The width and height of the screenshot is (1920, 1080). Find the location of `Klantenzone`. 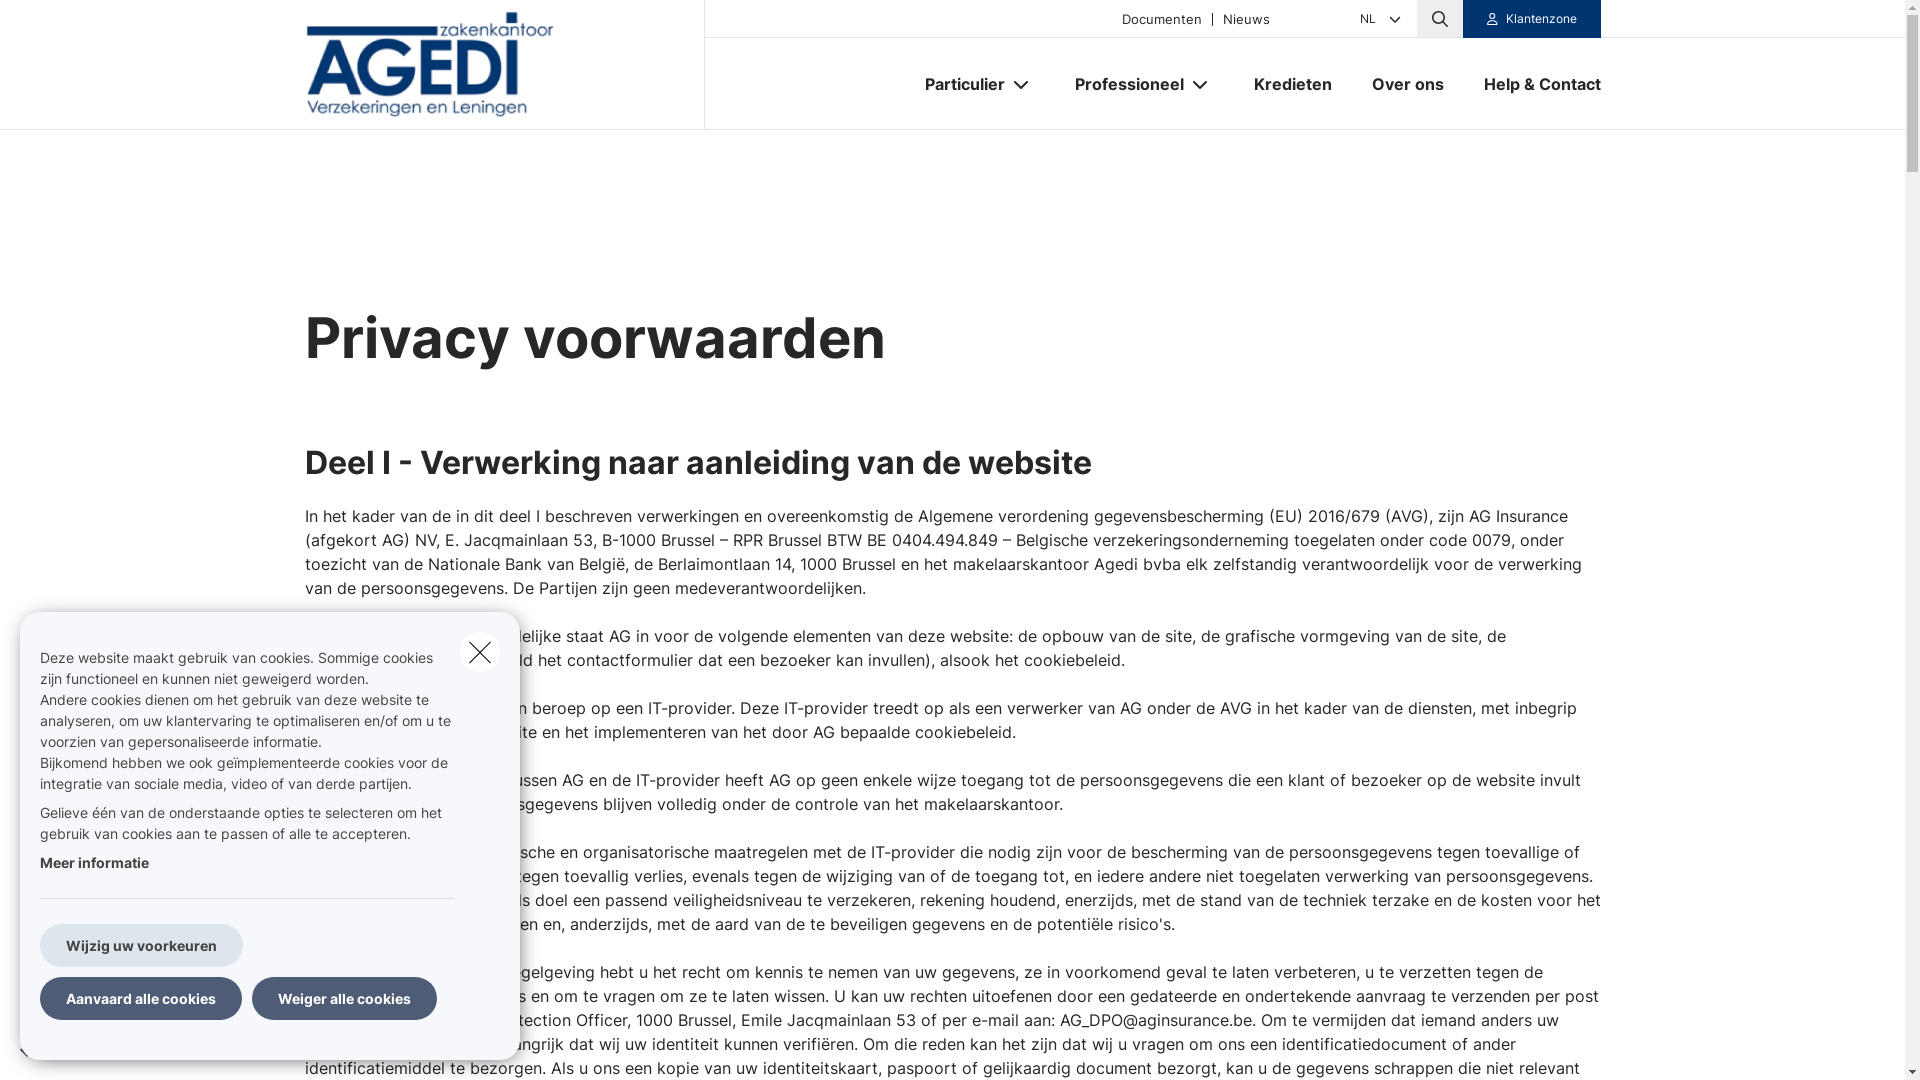

Klantenzone is located at coordinates (1532, 19).